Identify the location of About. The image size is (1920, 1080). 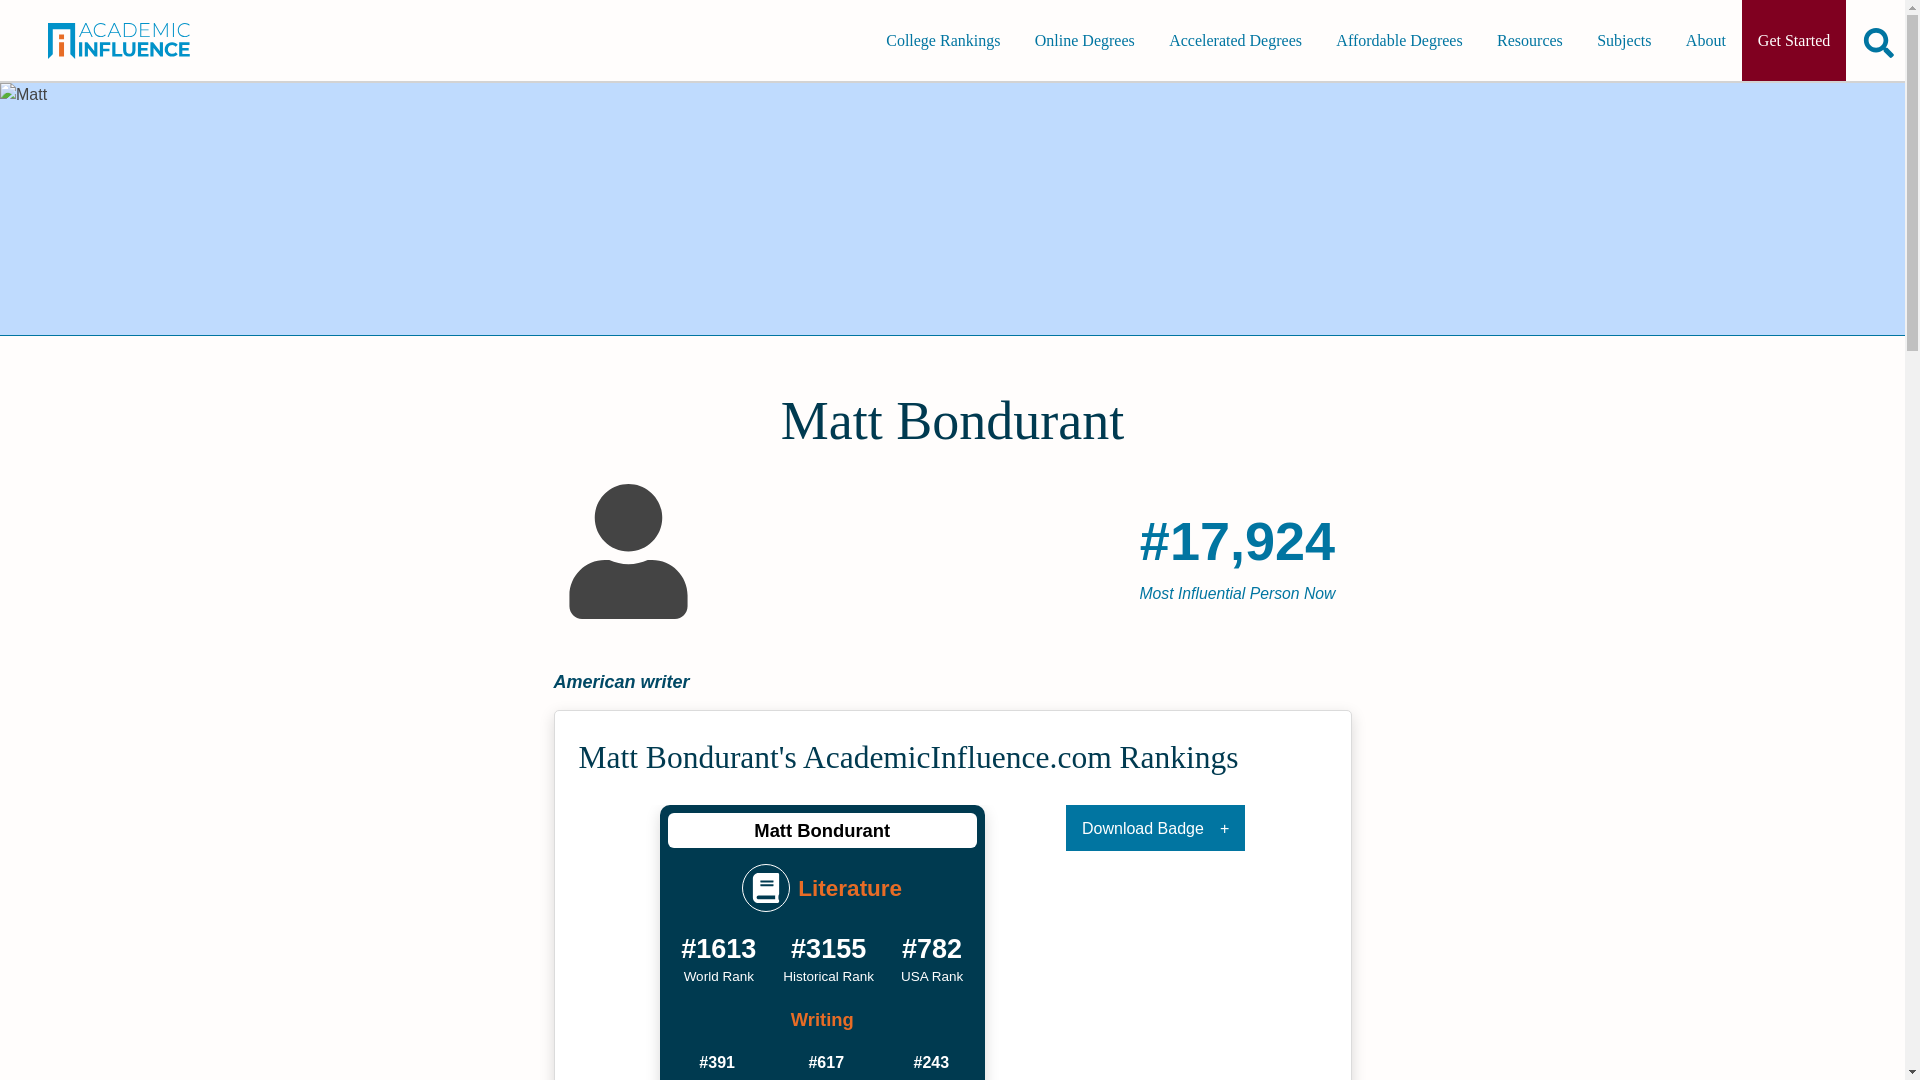
(1706, 40).